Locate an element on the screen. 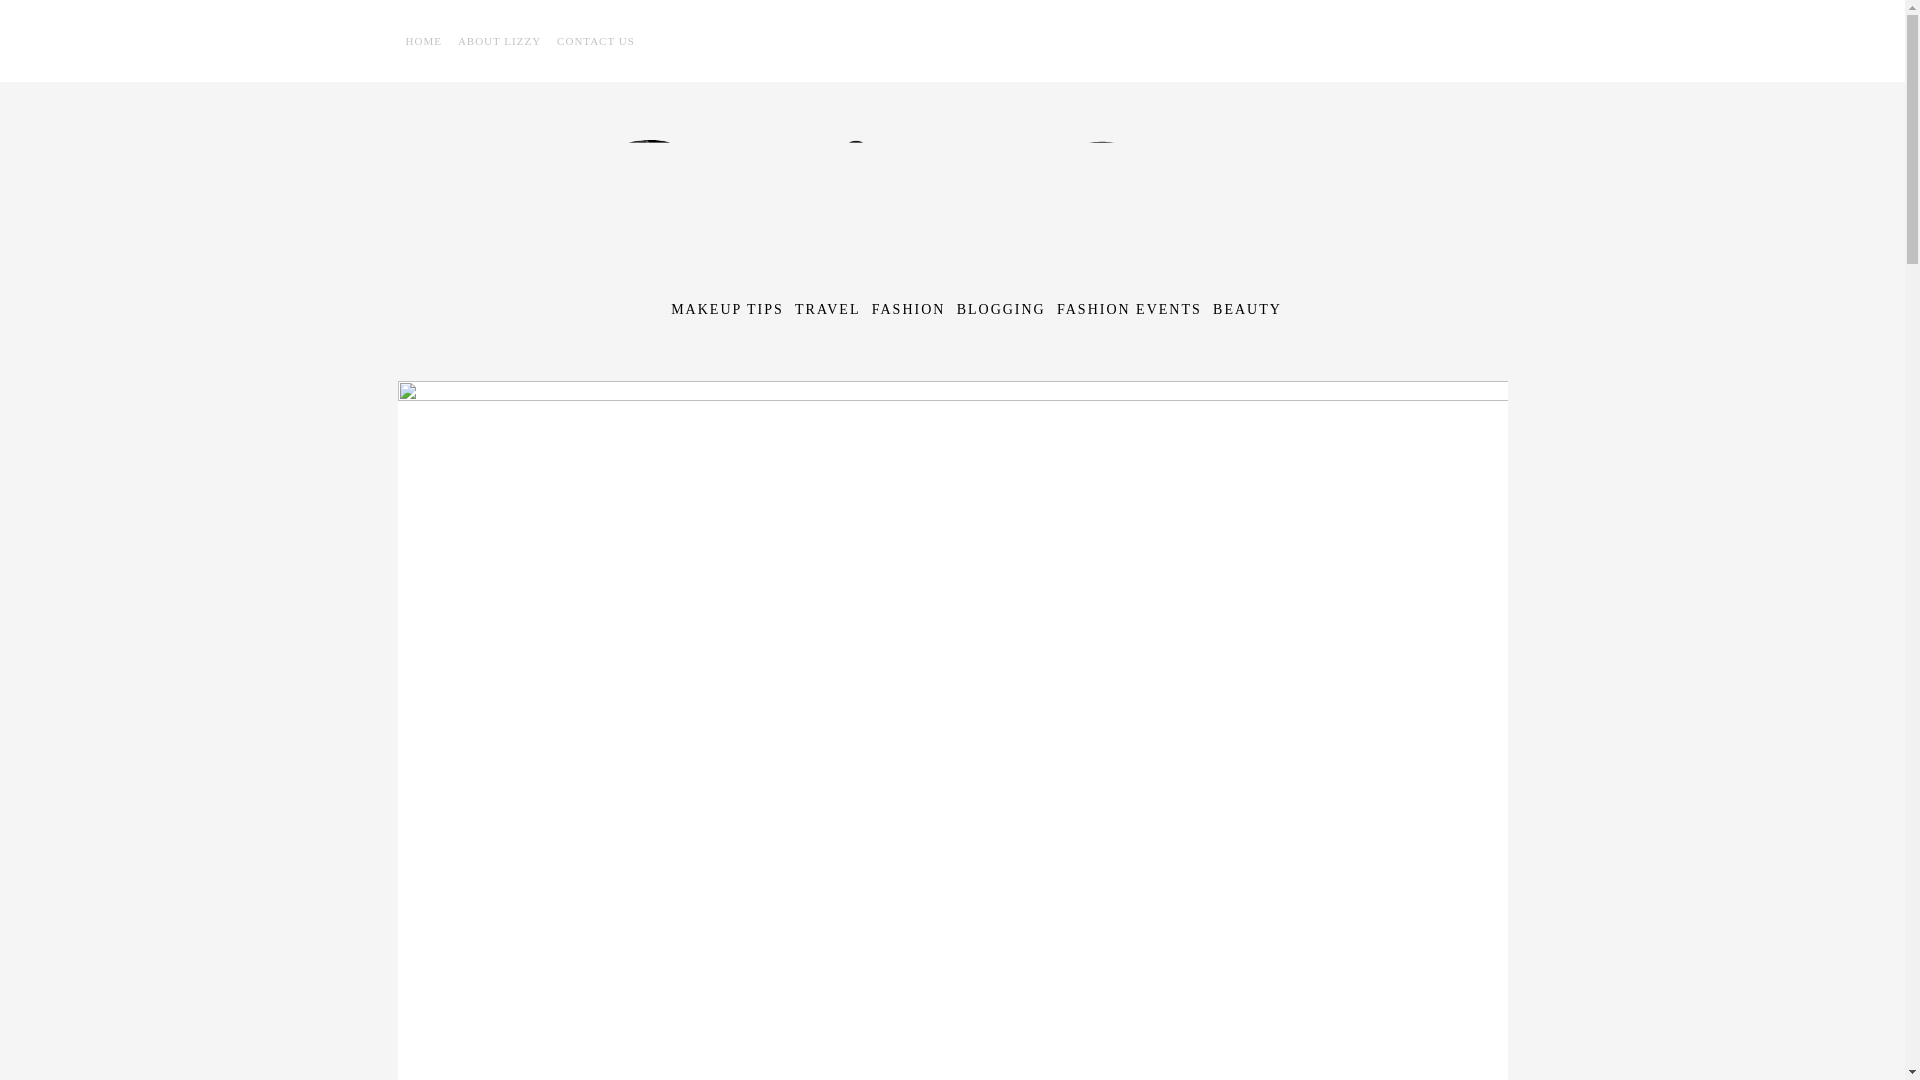  ABOUT LIZZY is located at coordinates (499, 40).